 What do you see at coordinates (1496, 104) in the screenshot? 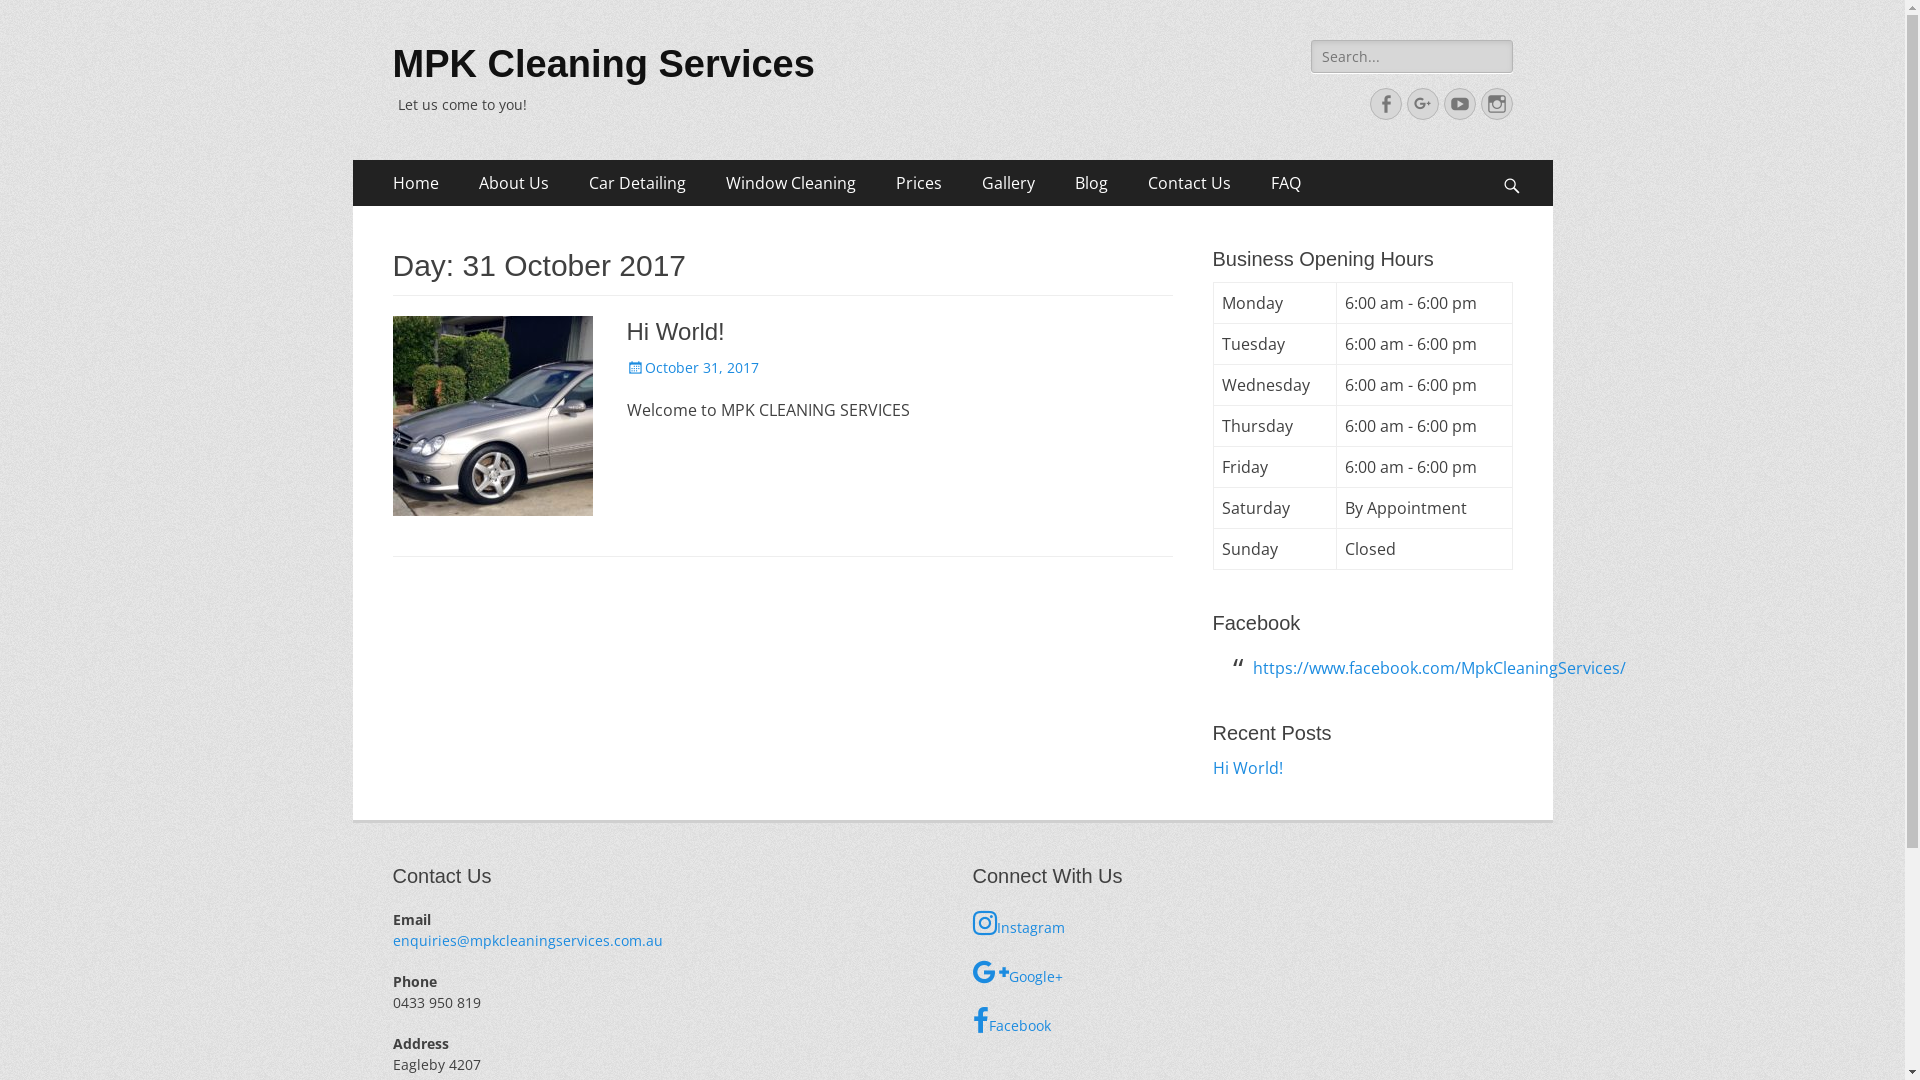
I see `Instagram` at bounding box center [1496, 104].